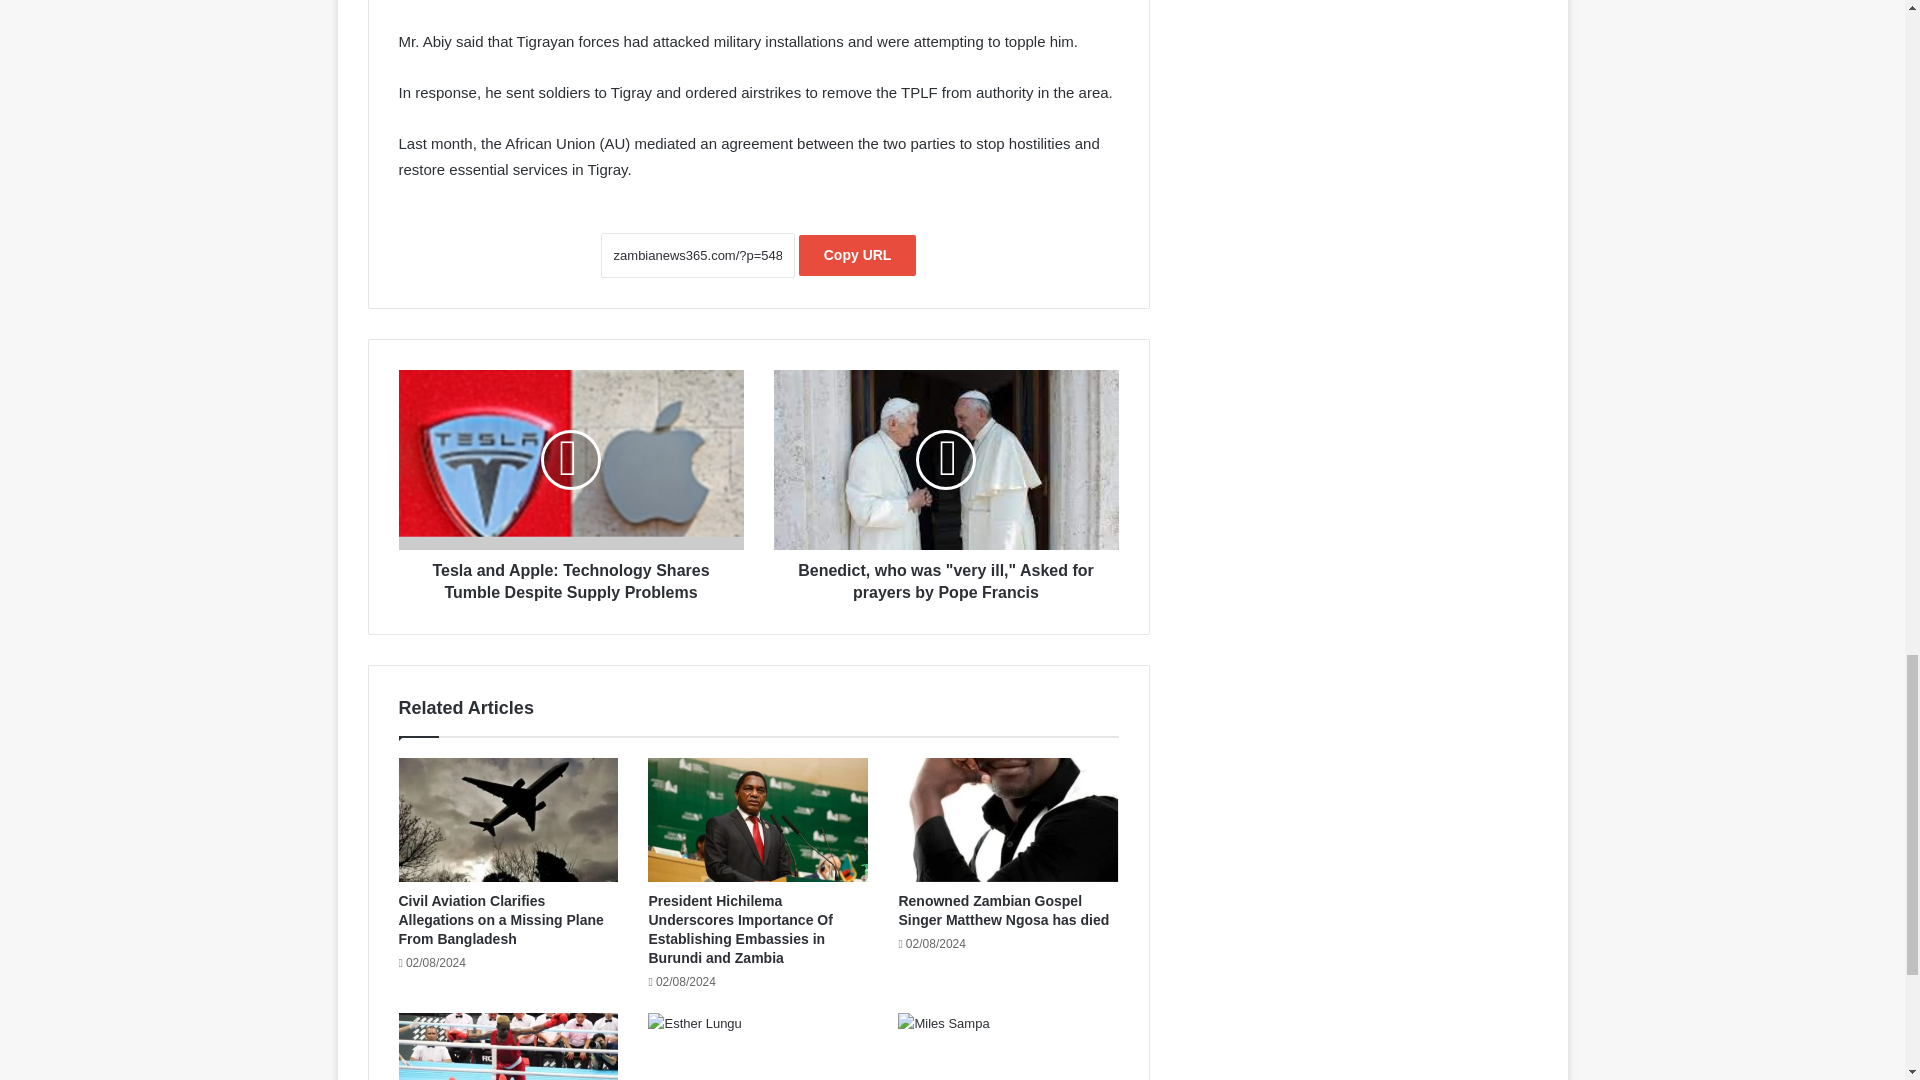 This screenshot has width=1920, height=1080. Describe the element at coordinates (1004, 910) in the screenshot. I see `Renowned Zambian Gospel Singer Matthew Ngosa has died` at that location.